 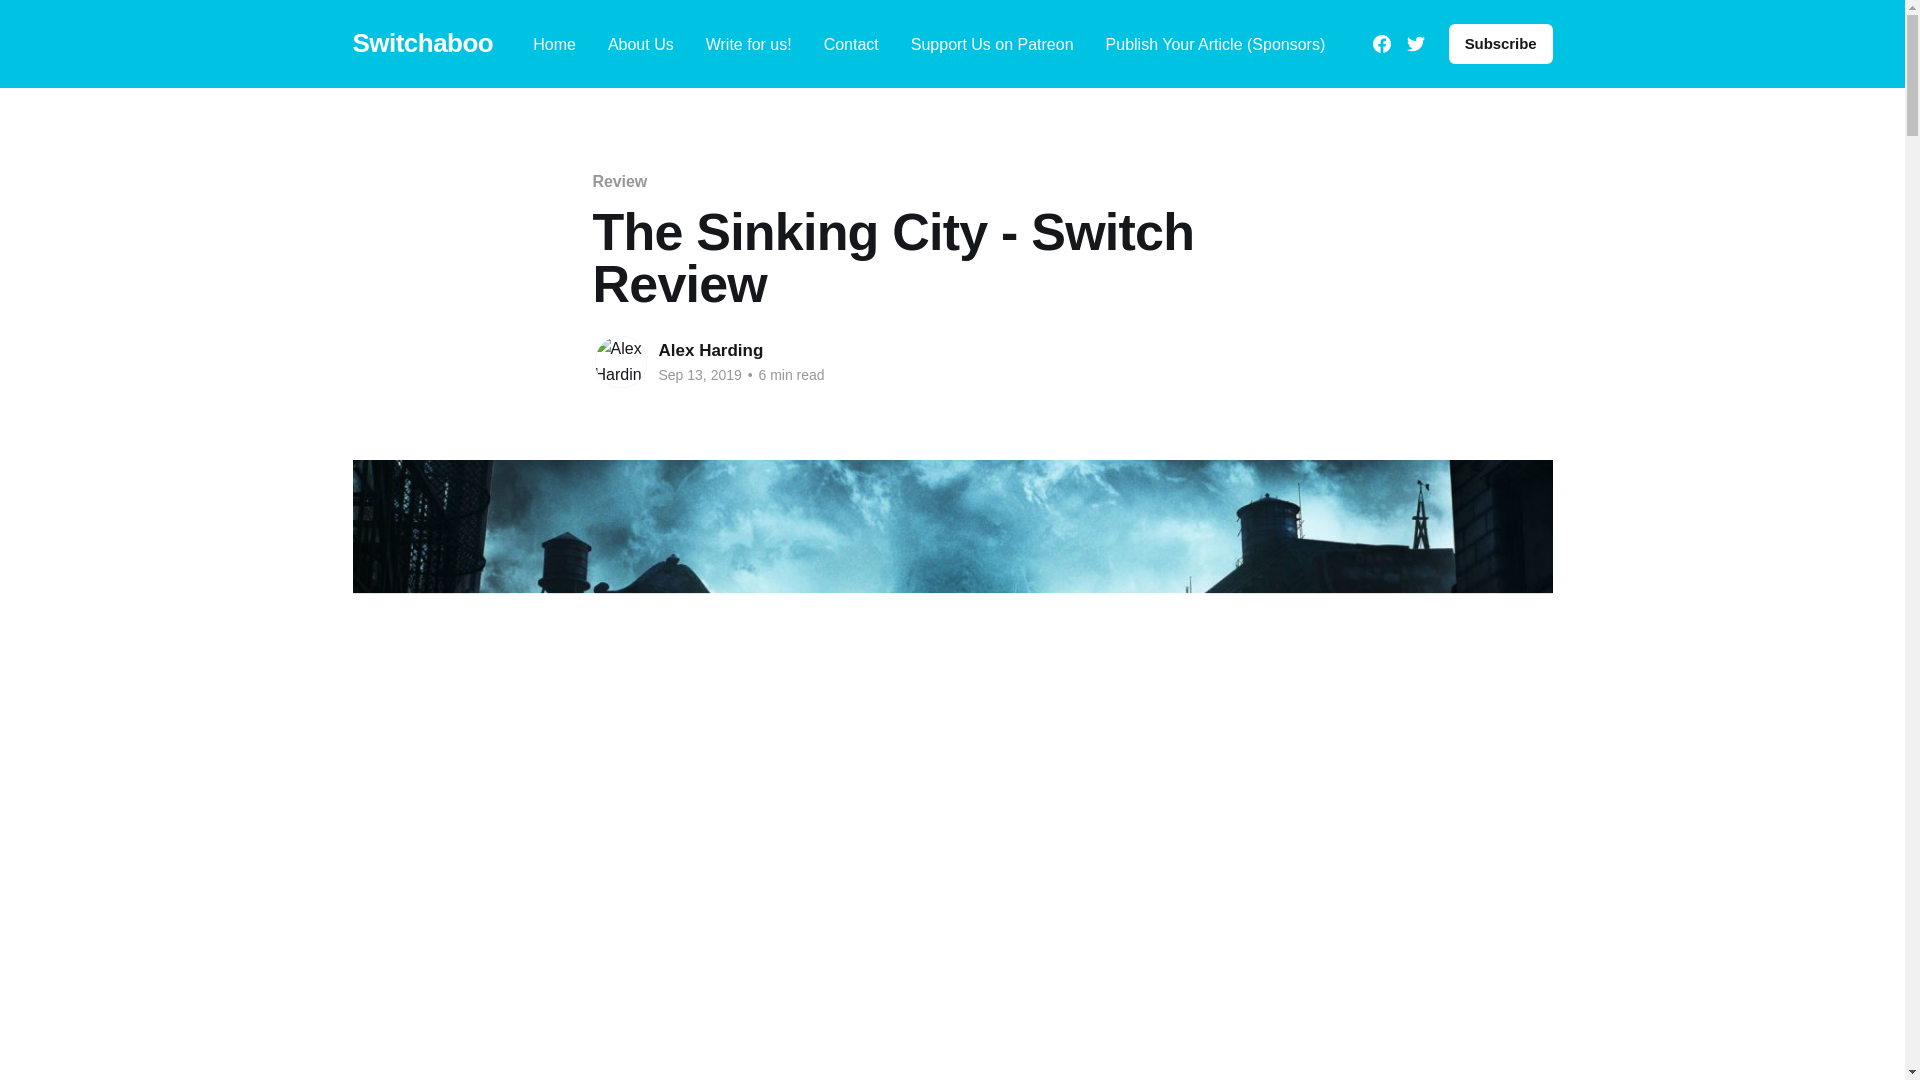 What do you see at coordinates (1416, 43) in the screenshot?
I see `Twitter` at bounding box center [1416, 43].